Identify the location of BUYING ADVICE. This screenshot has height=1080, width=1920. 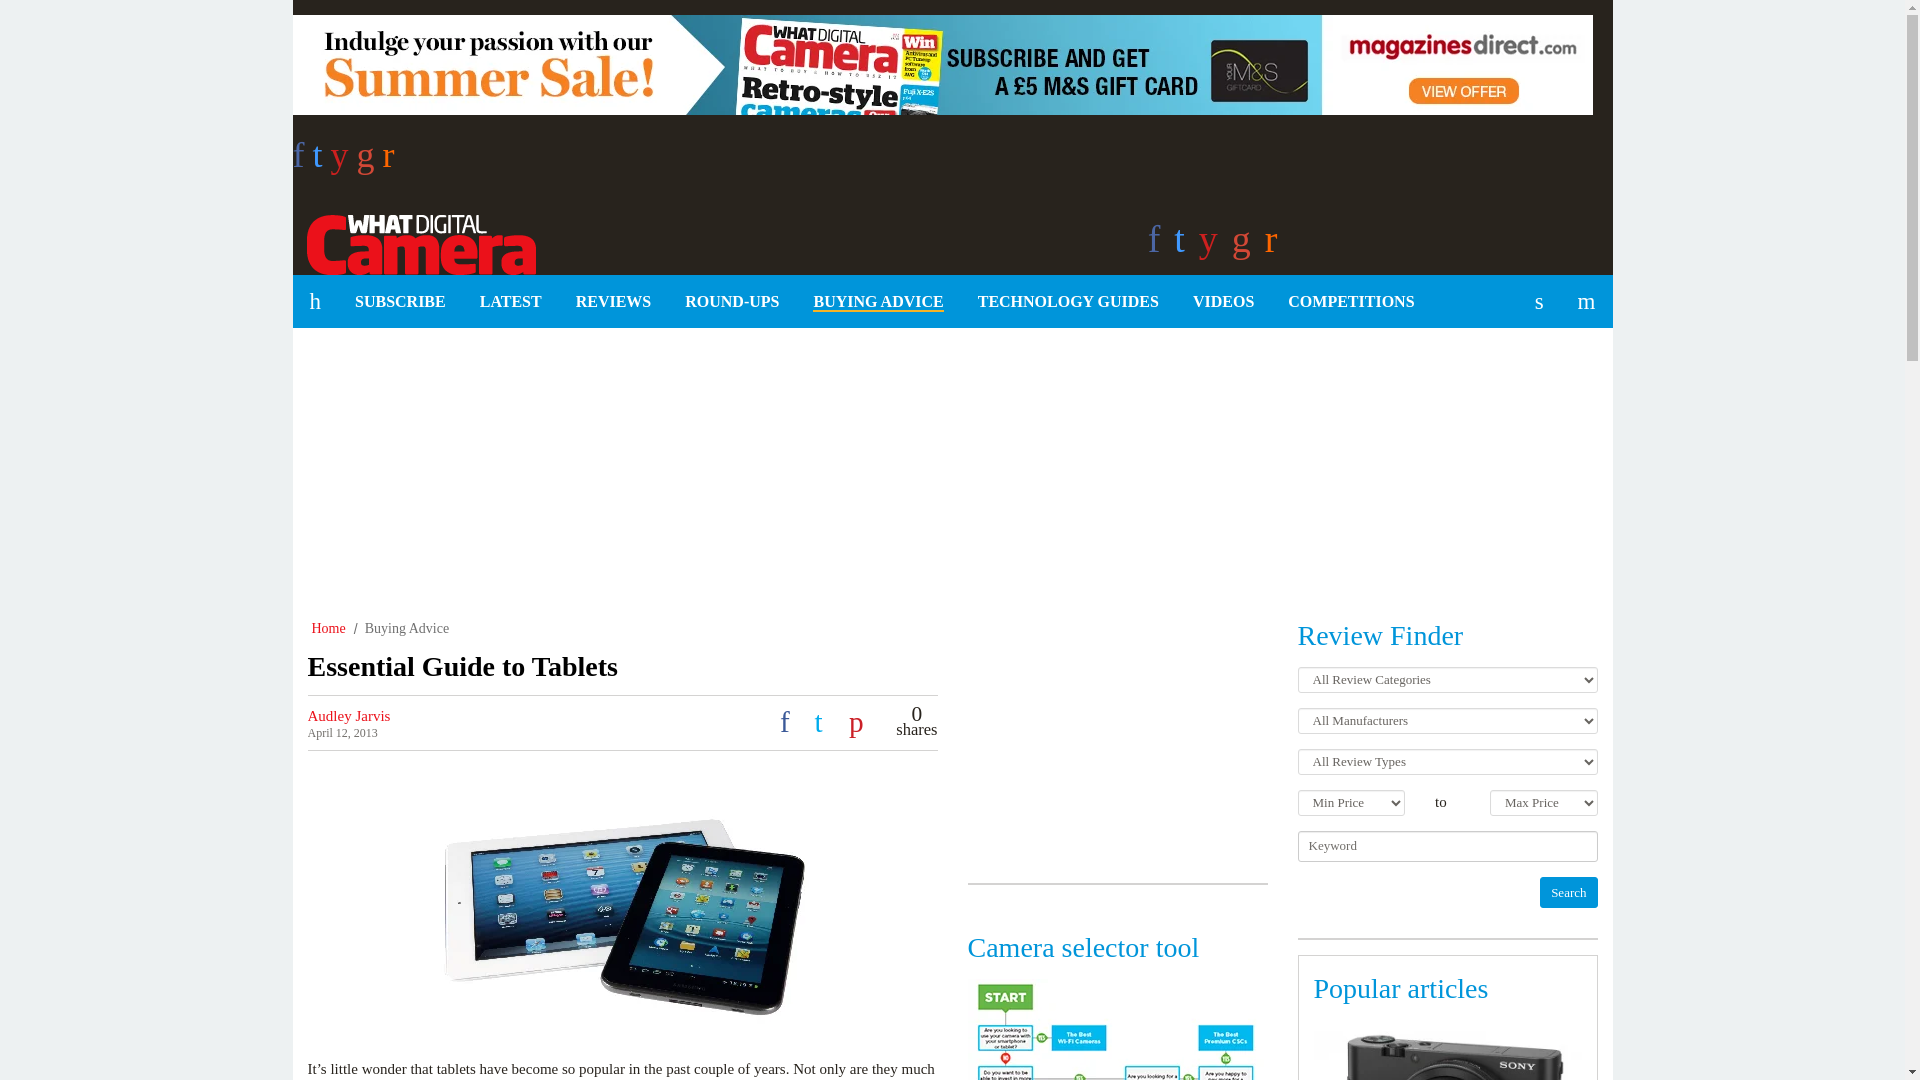
(878, 302).